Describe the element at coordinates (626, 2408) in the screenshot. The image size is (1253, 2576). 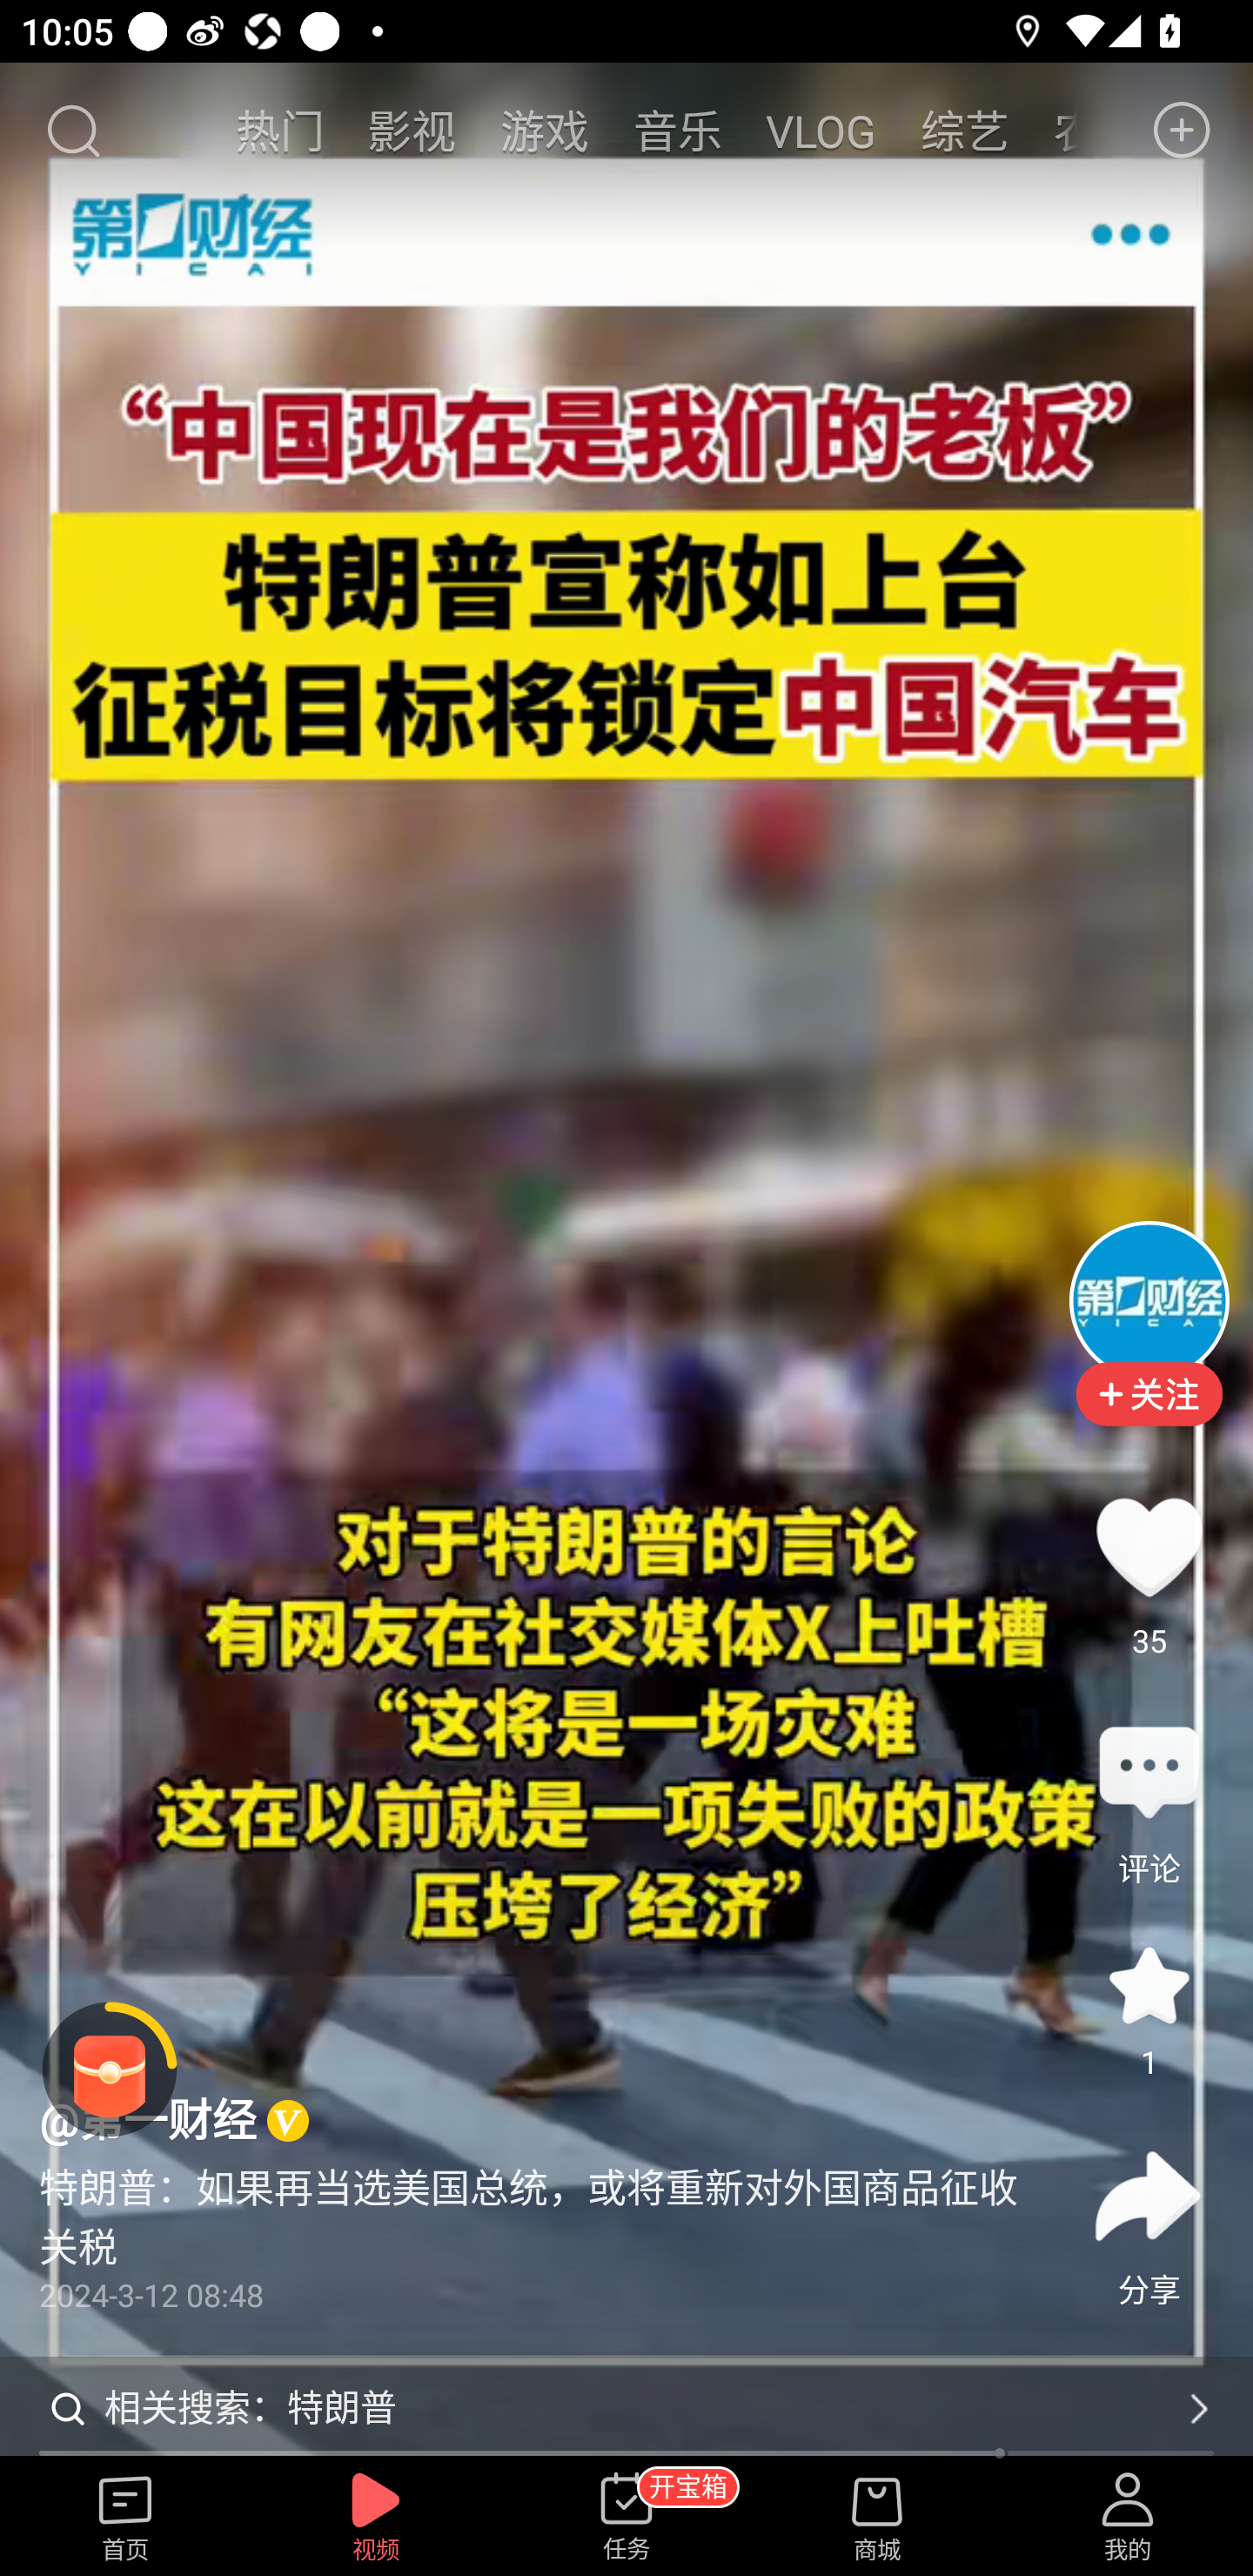
I see `相关搜索：特朗普` at that location.